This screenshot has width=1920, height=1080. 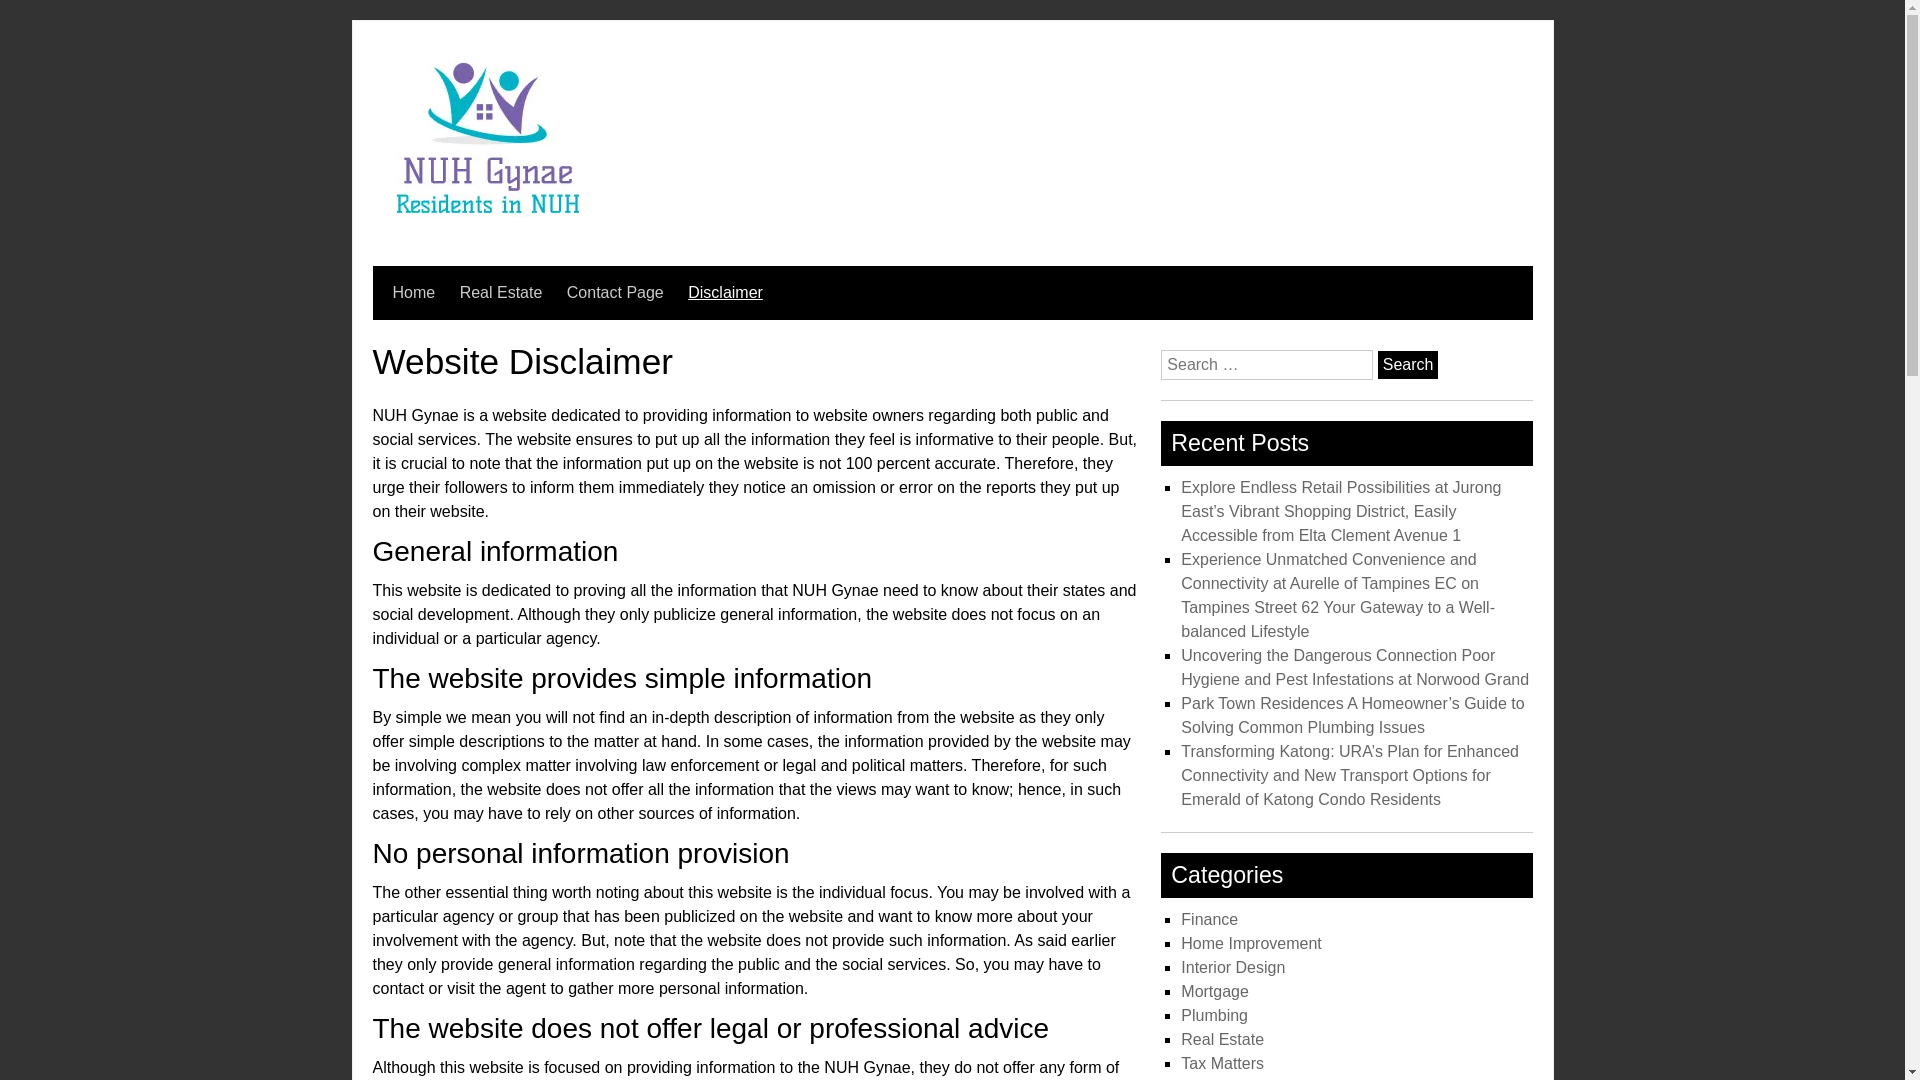 What do you see at coordinates (1214, 991) in the screenshot?
I see `Mortgage` at bounding box center [1214, 991].